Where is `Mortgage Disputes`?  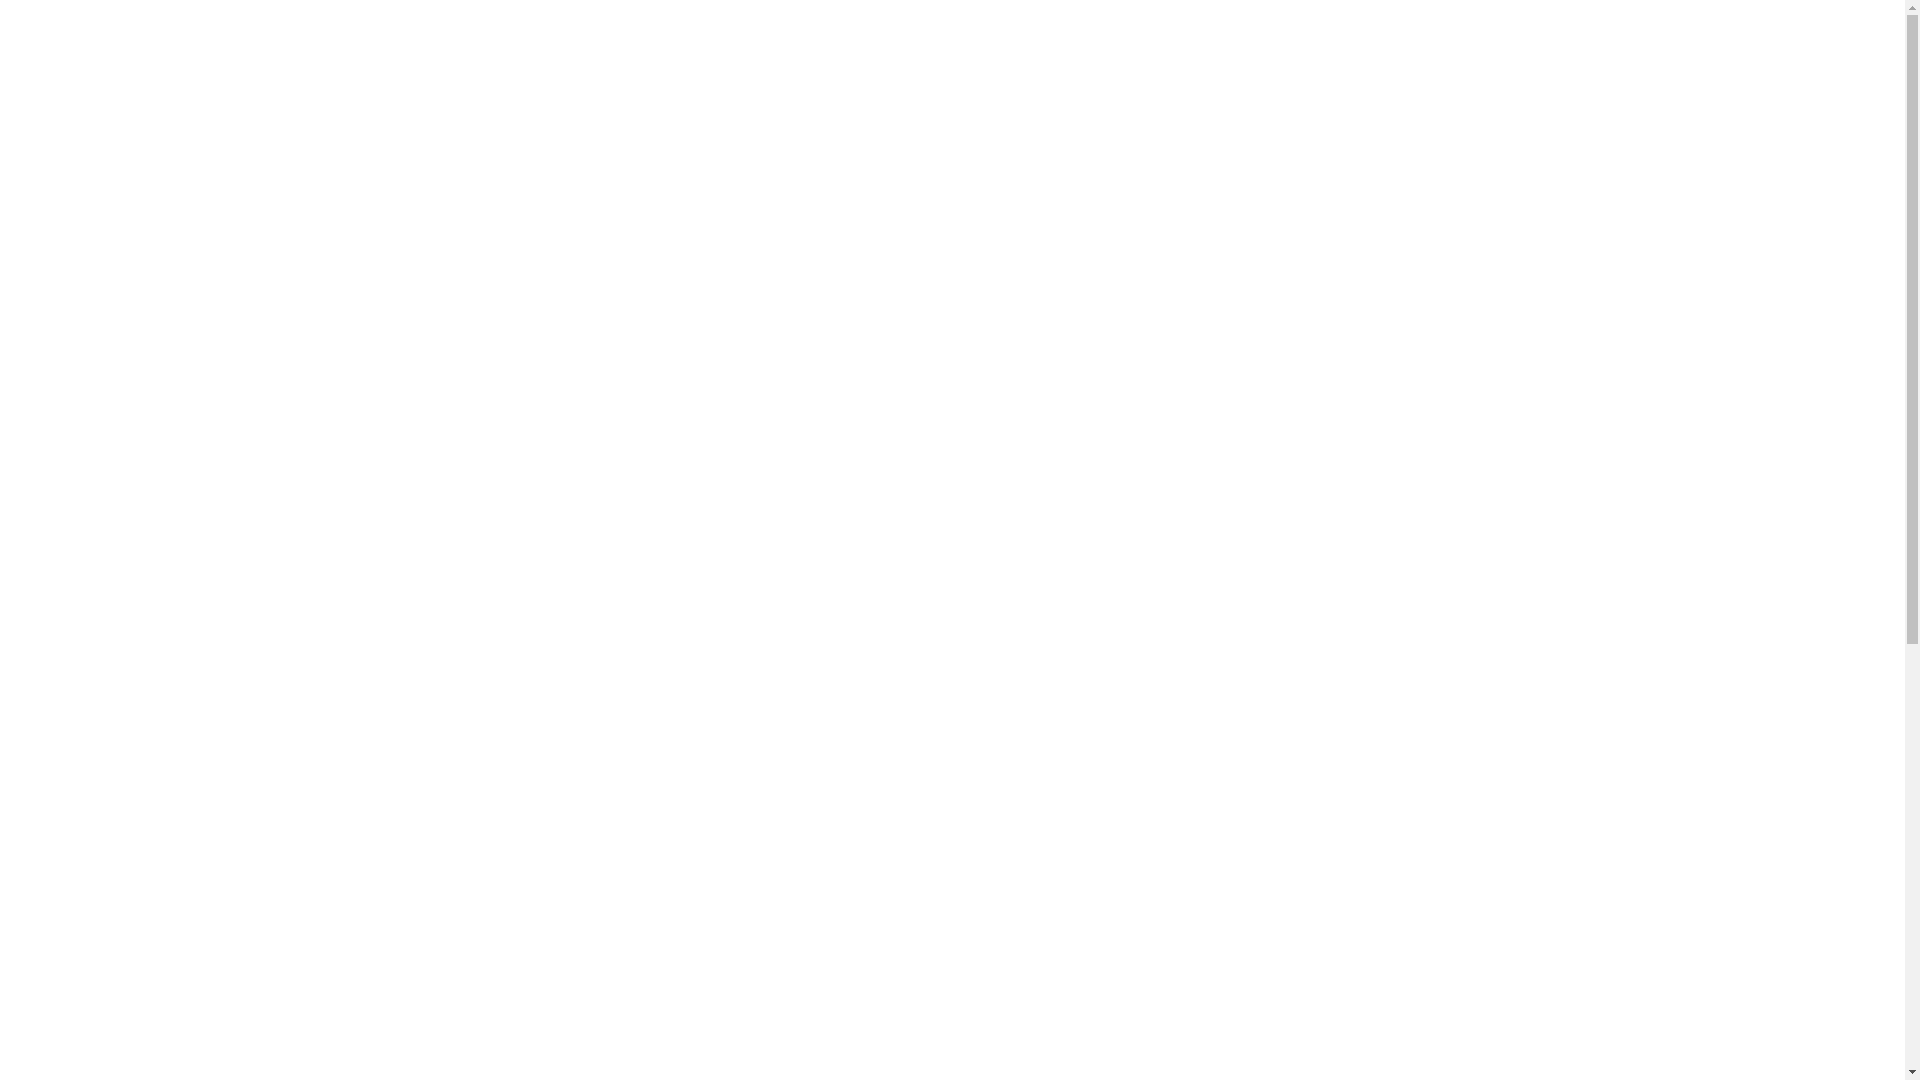
Mortgage Disputes is located at coordinates (1234, 742).